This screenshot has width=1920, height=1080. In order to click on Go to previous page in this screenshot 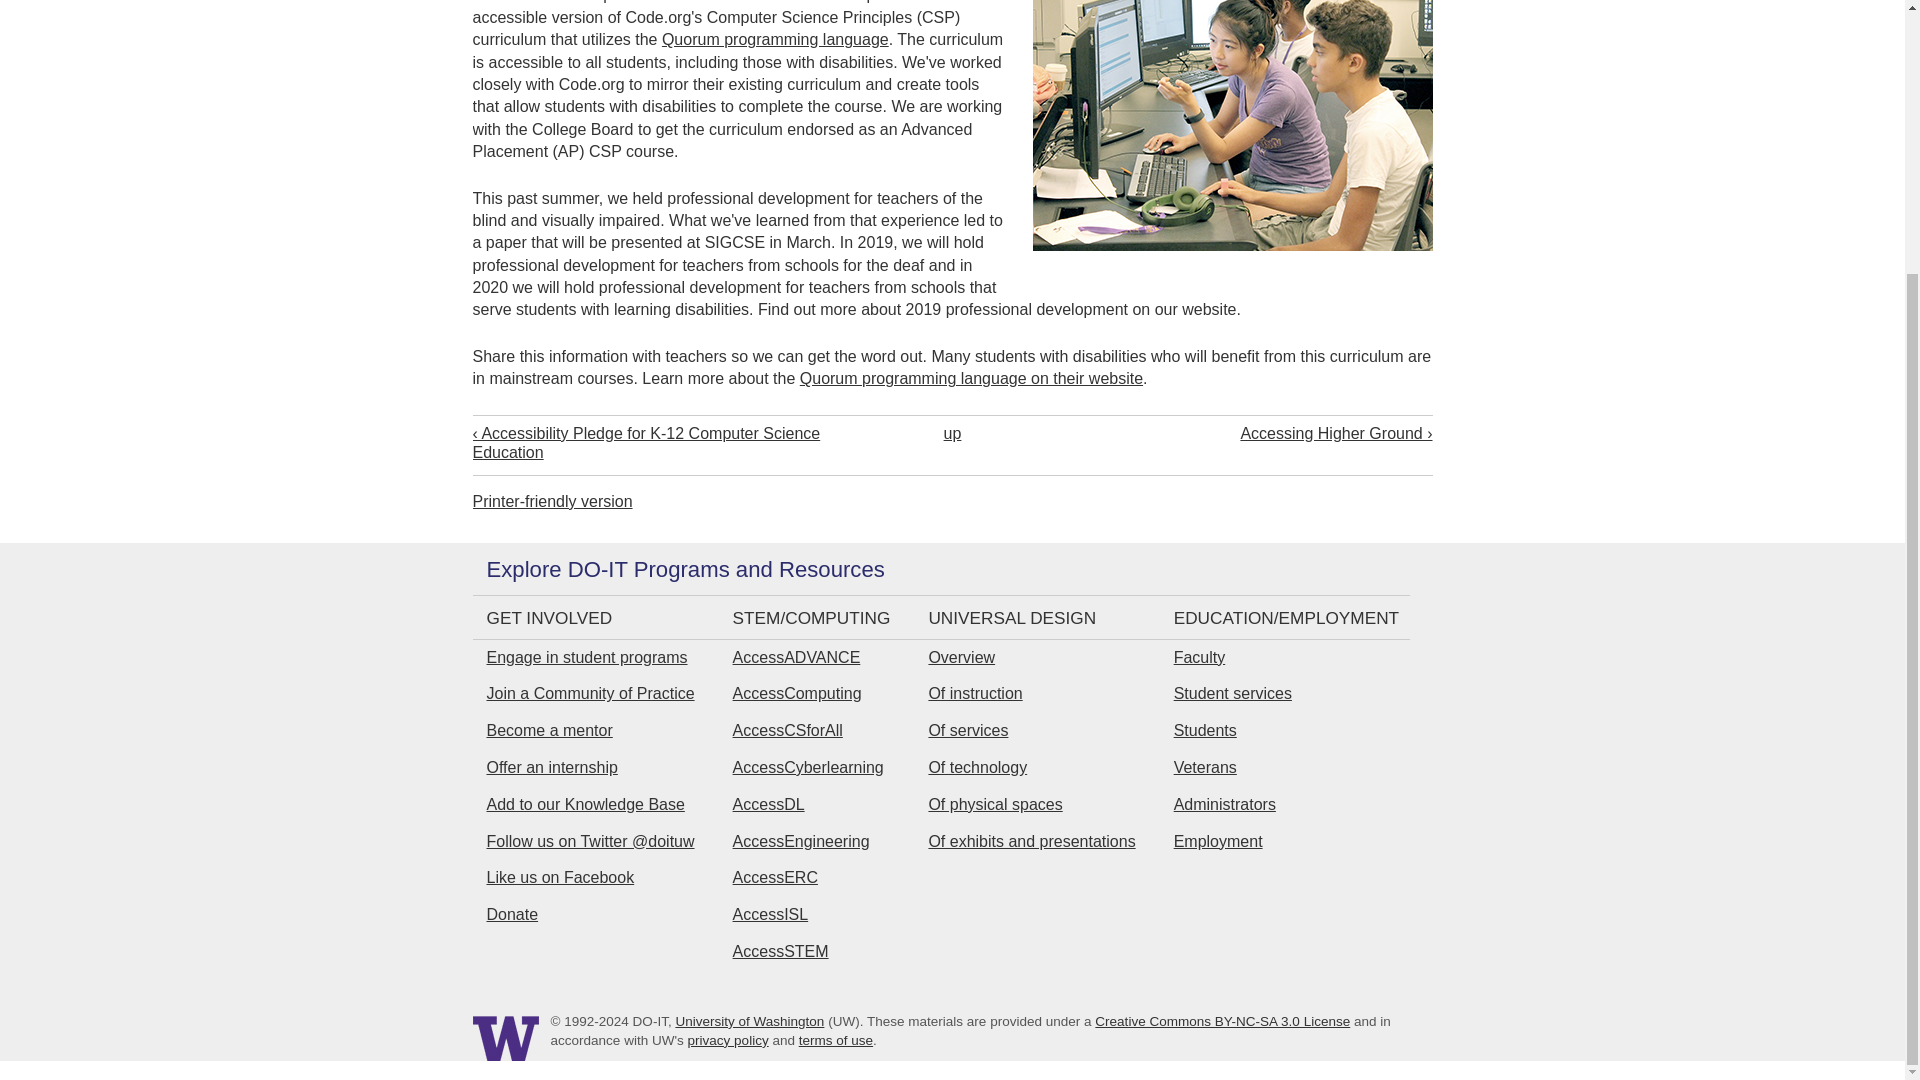, I will do `click(664, 443)`.